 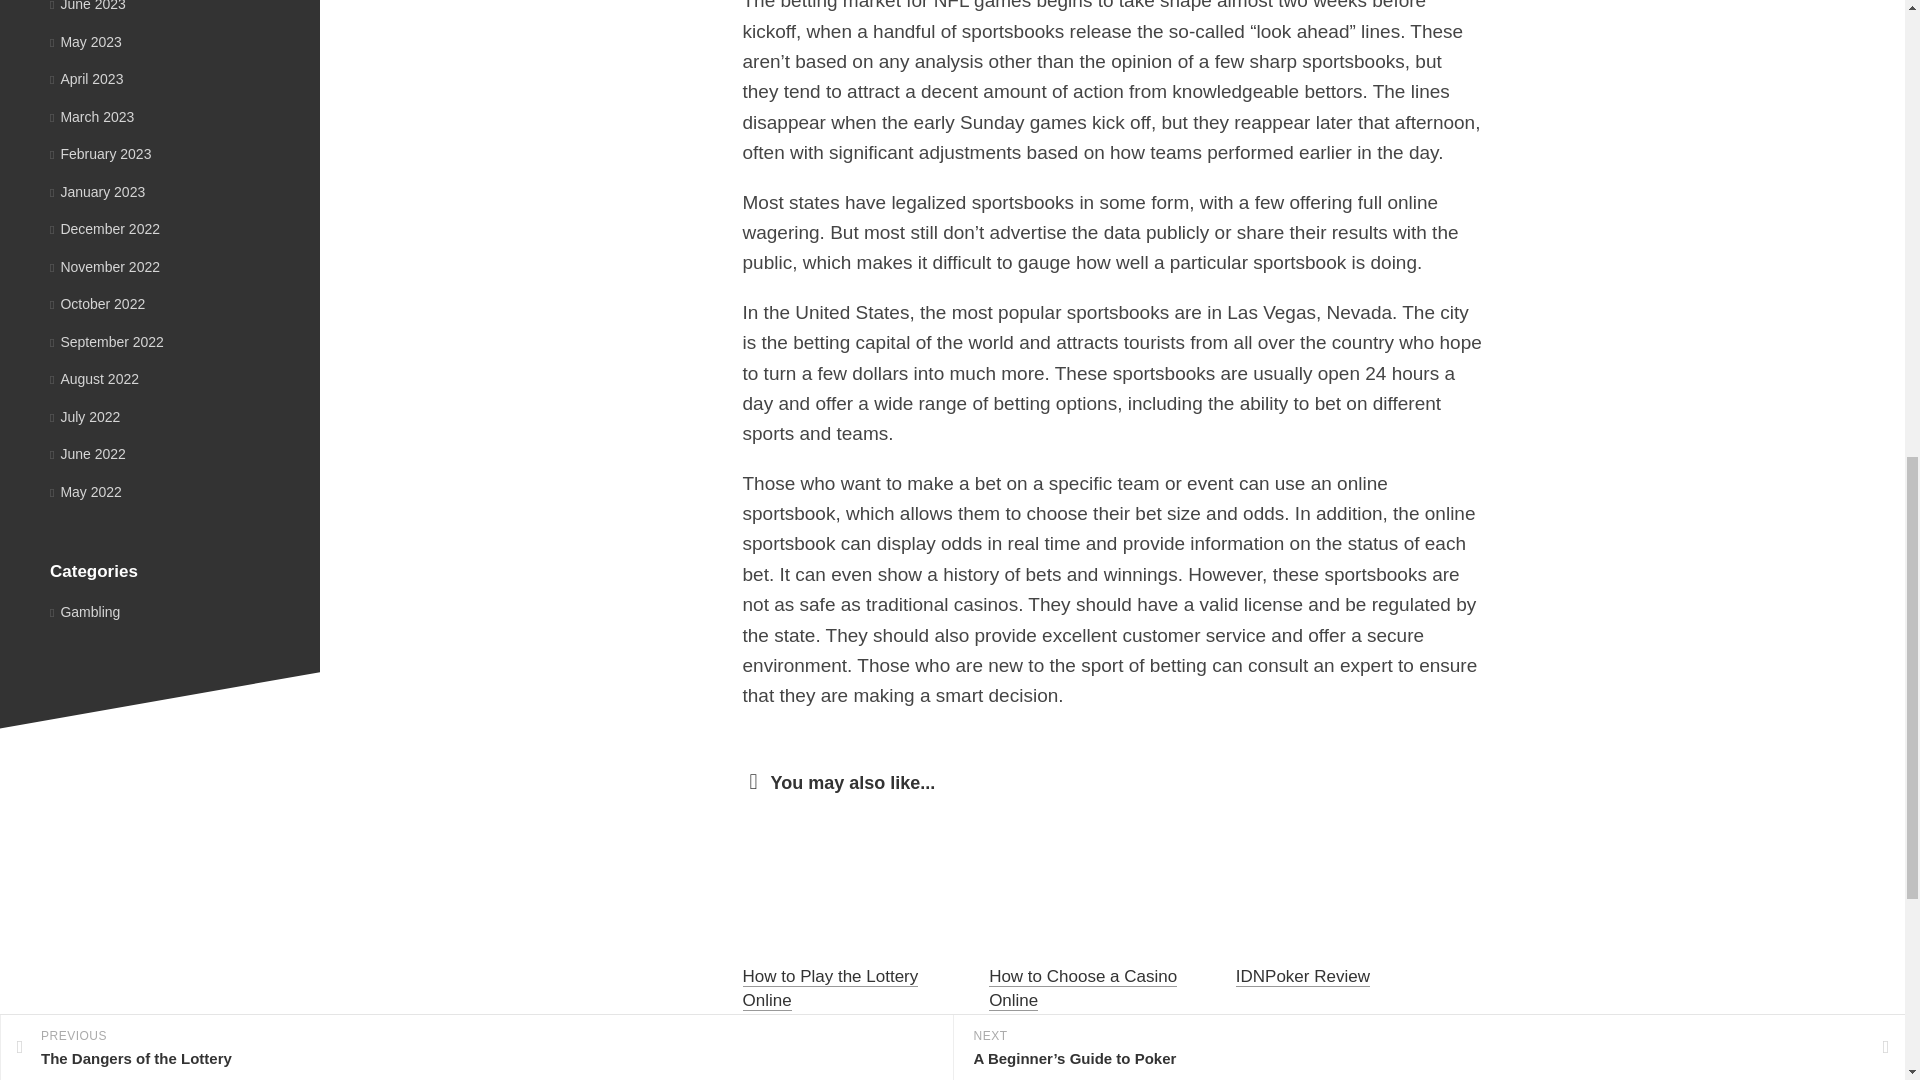 I want to click on December 2022, so click(x=104, y=228).